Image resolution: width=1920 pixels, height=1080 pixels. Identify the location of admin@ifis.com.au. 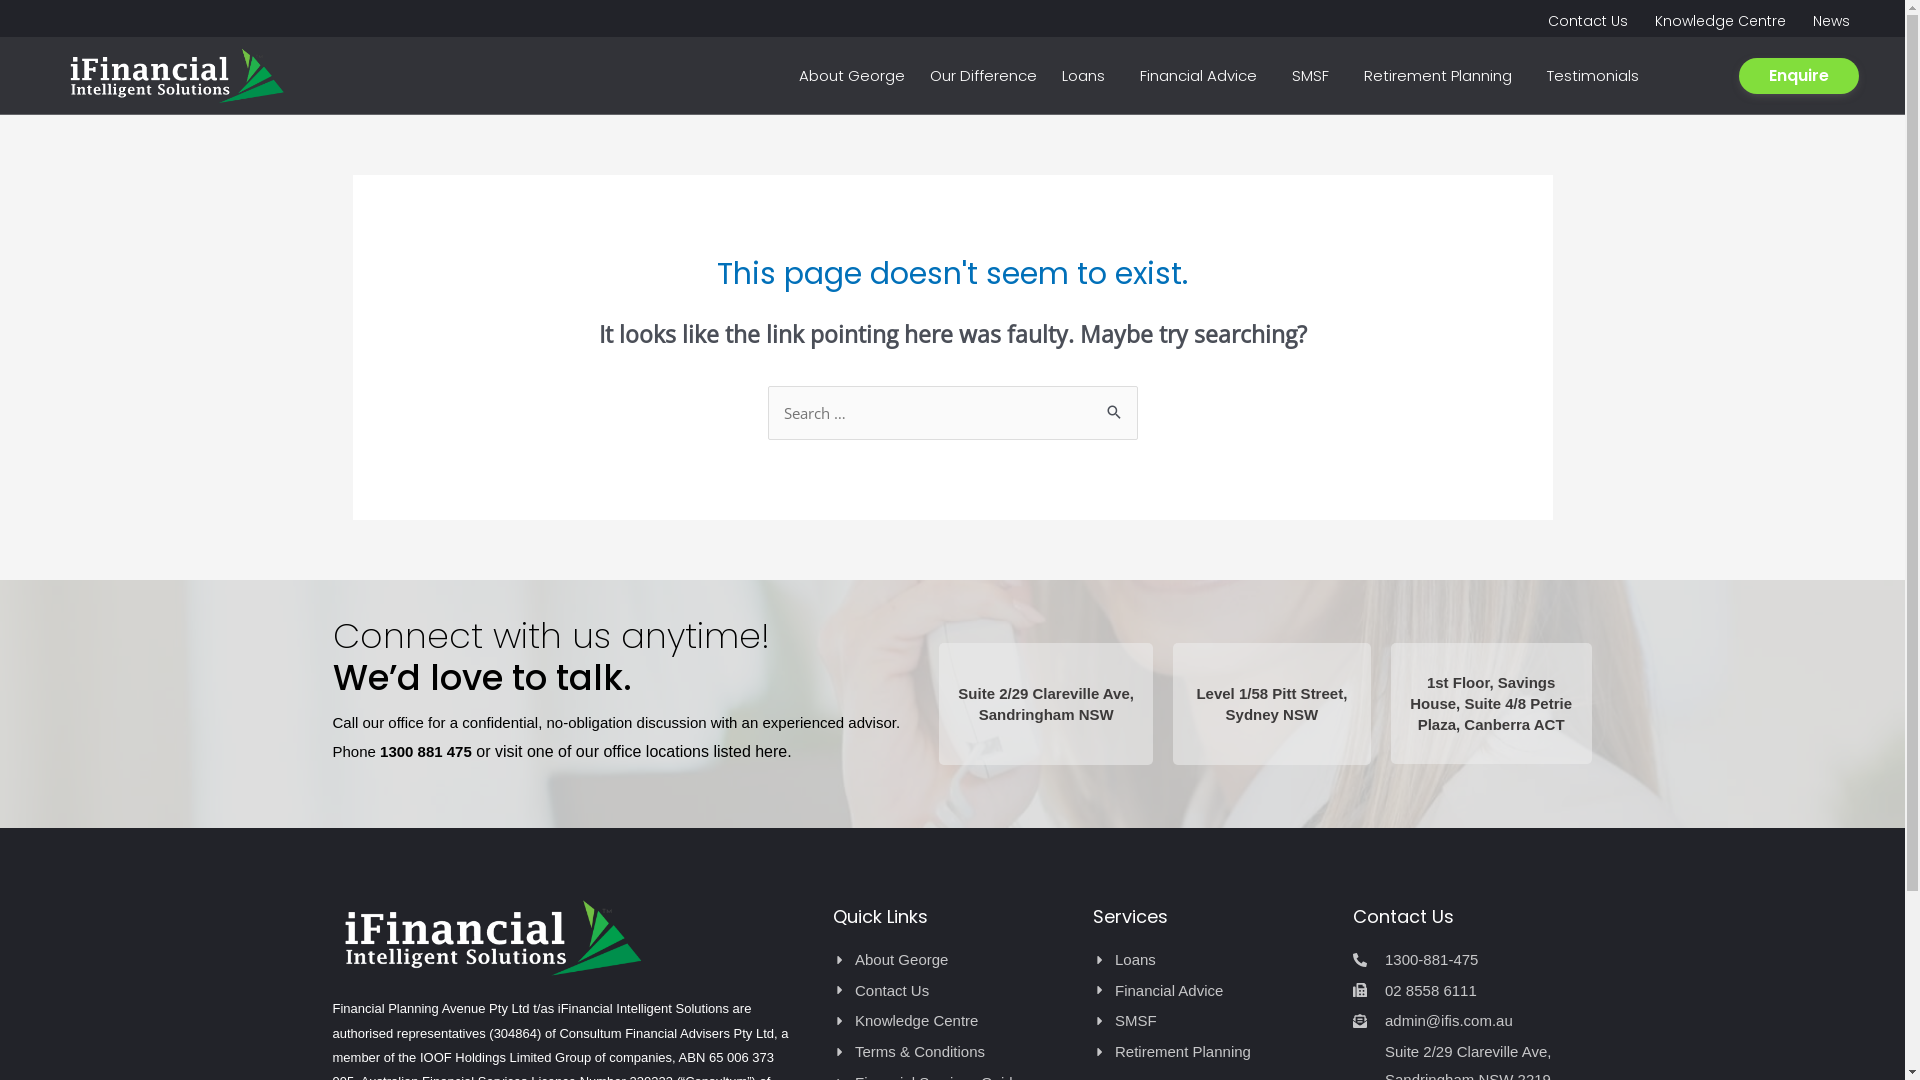
(1472, 1021).